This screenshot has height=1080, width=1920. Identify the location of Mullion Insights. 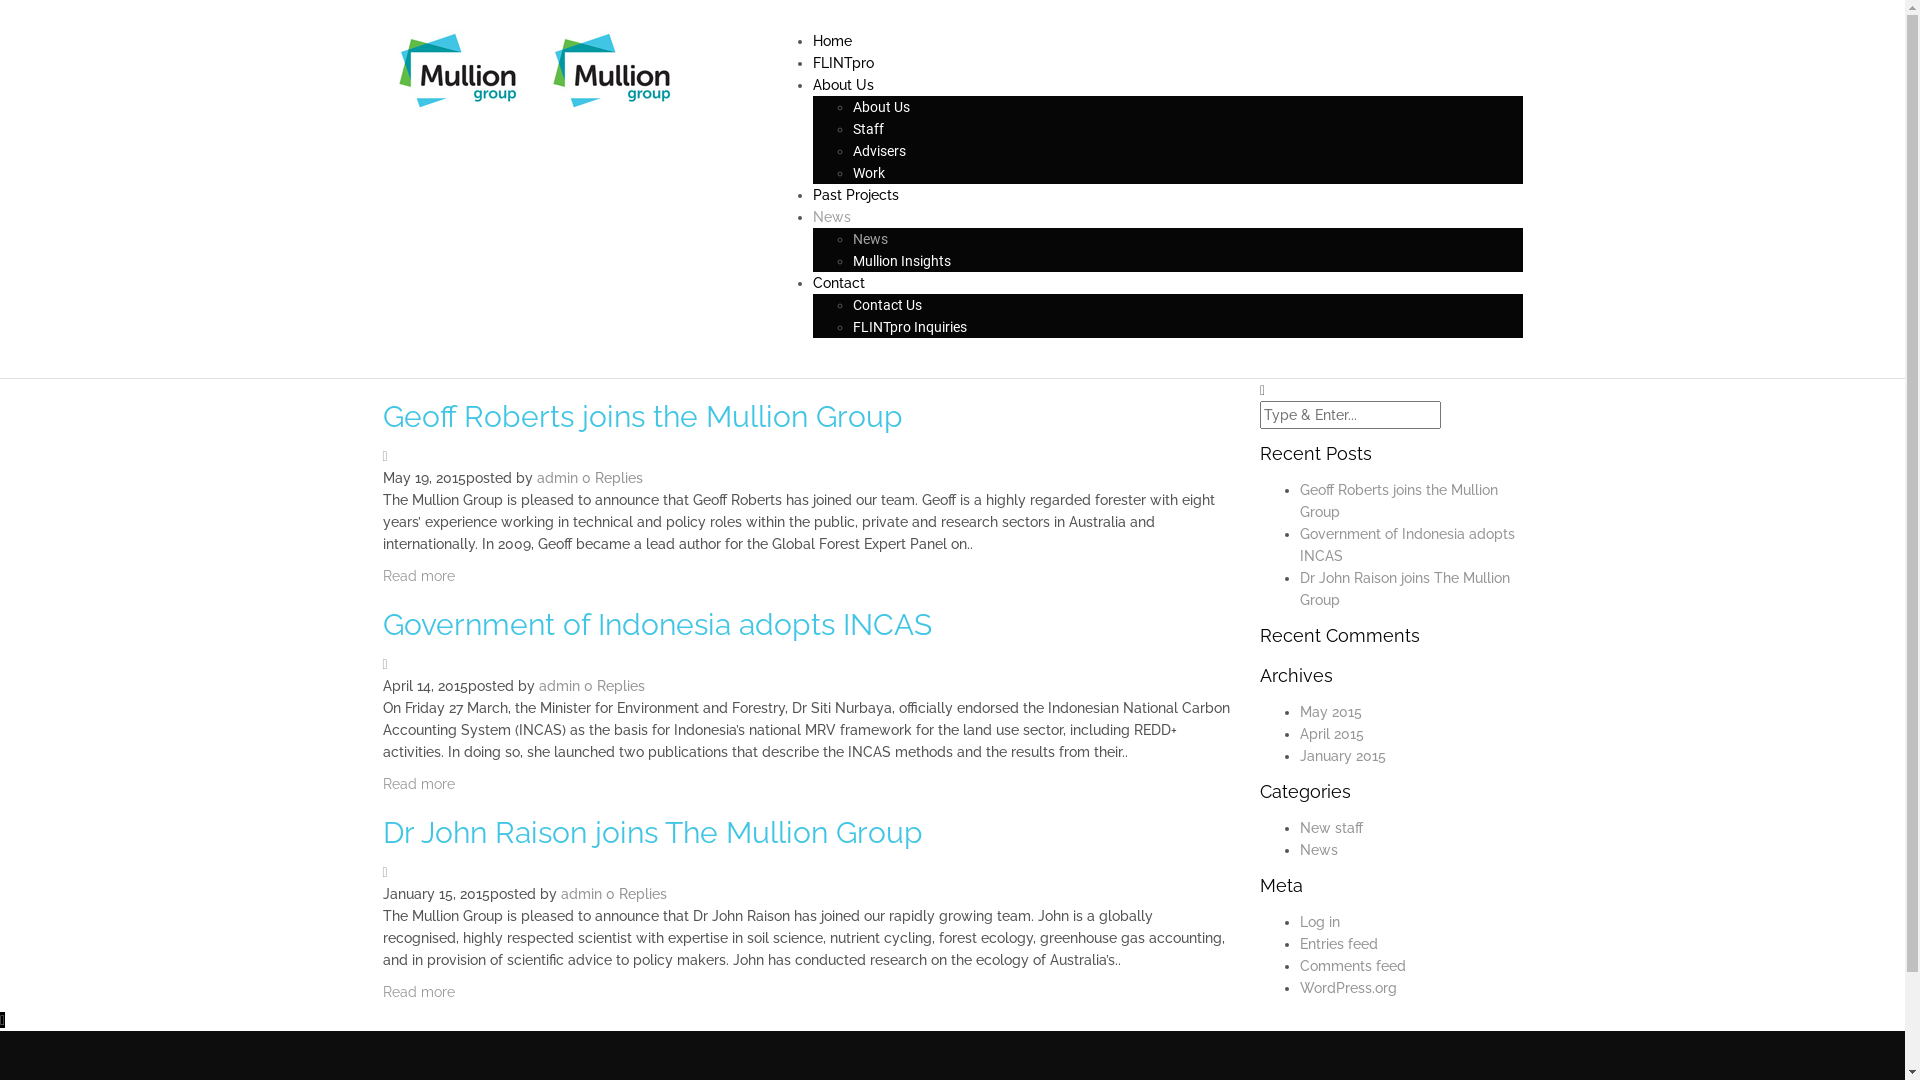
(901, 261).